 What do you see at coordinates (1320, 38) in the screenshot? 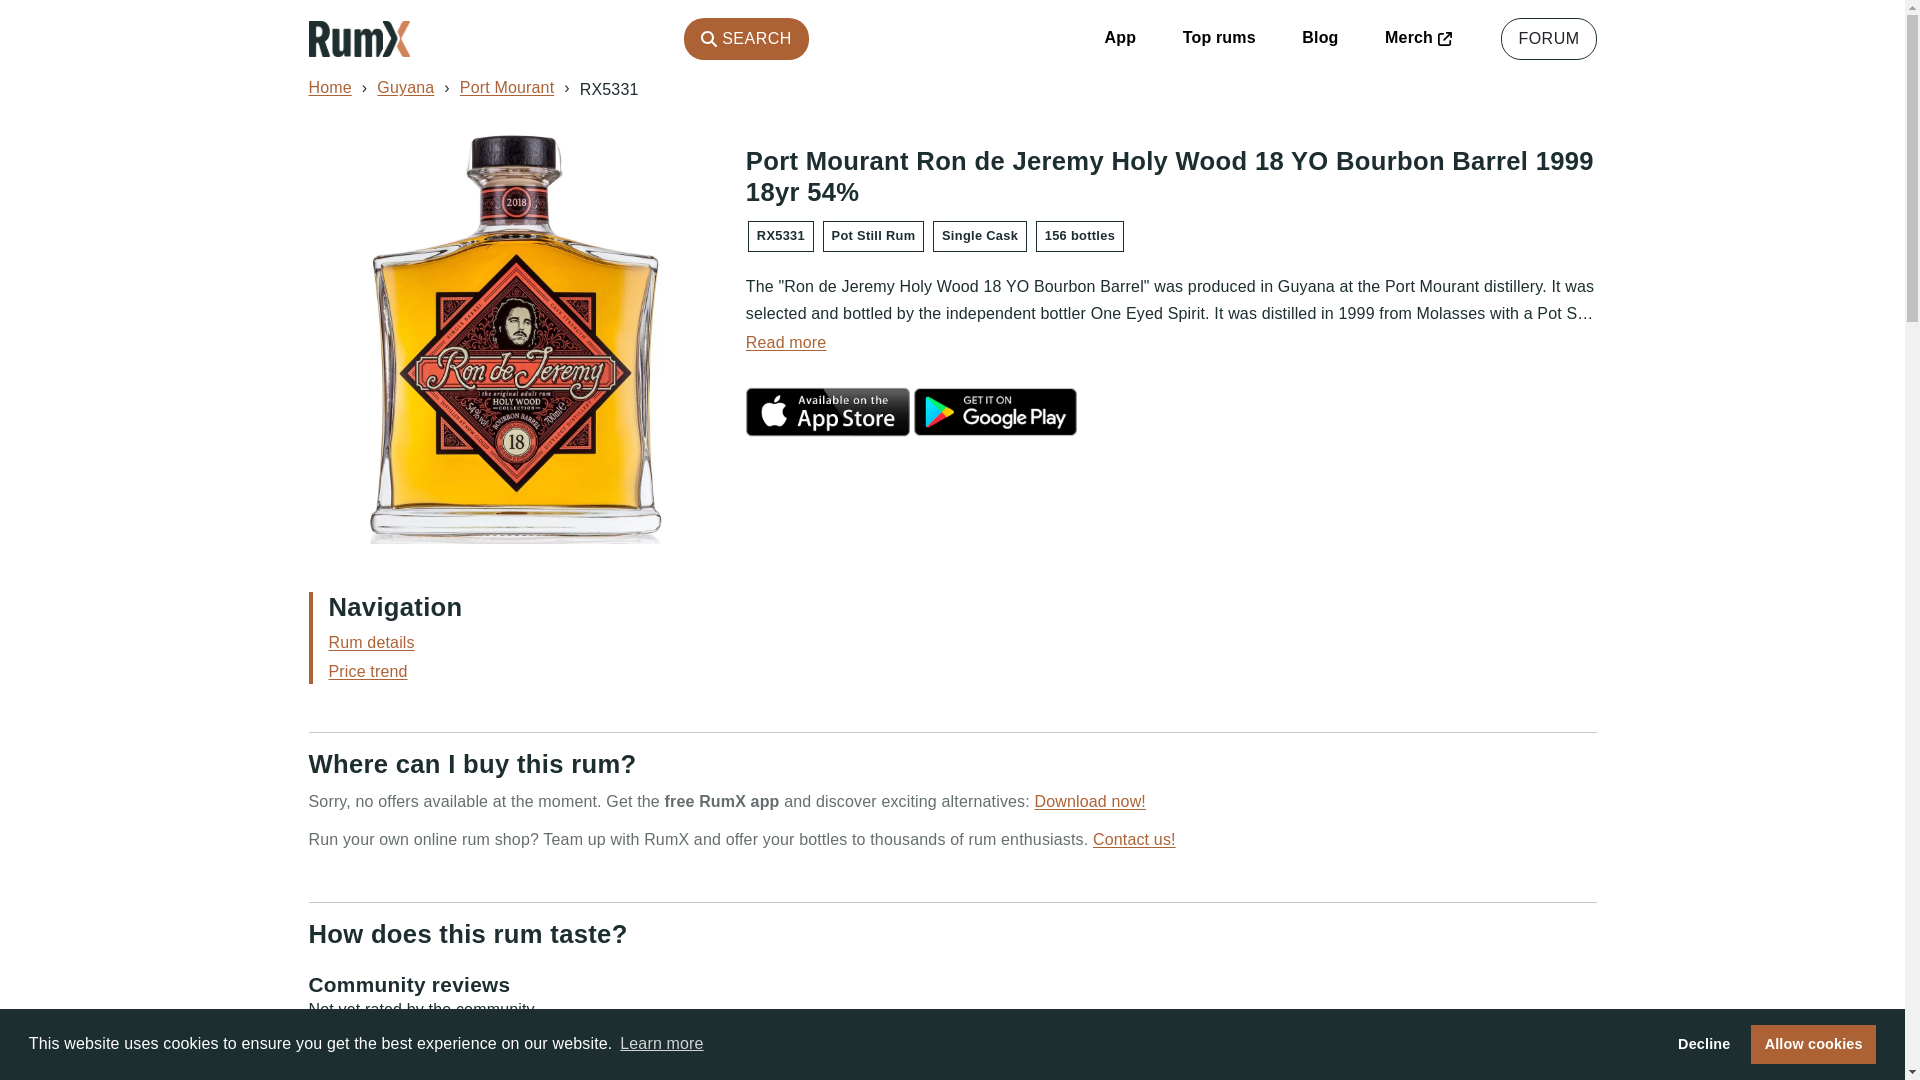
I see `Blog` at bounding box center [1320, 38].